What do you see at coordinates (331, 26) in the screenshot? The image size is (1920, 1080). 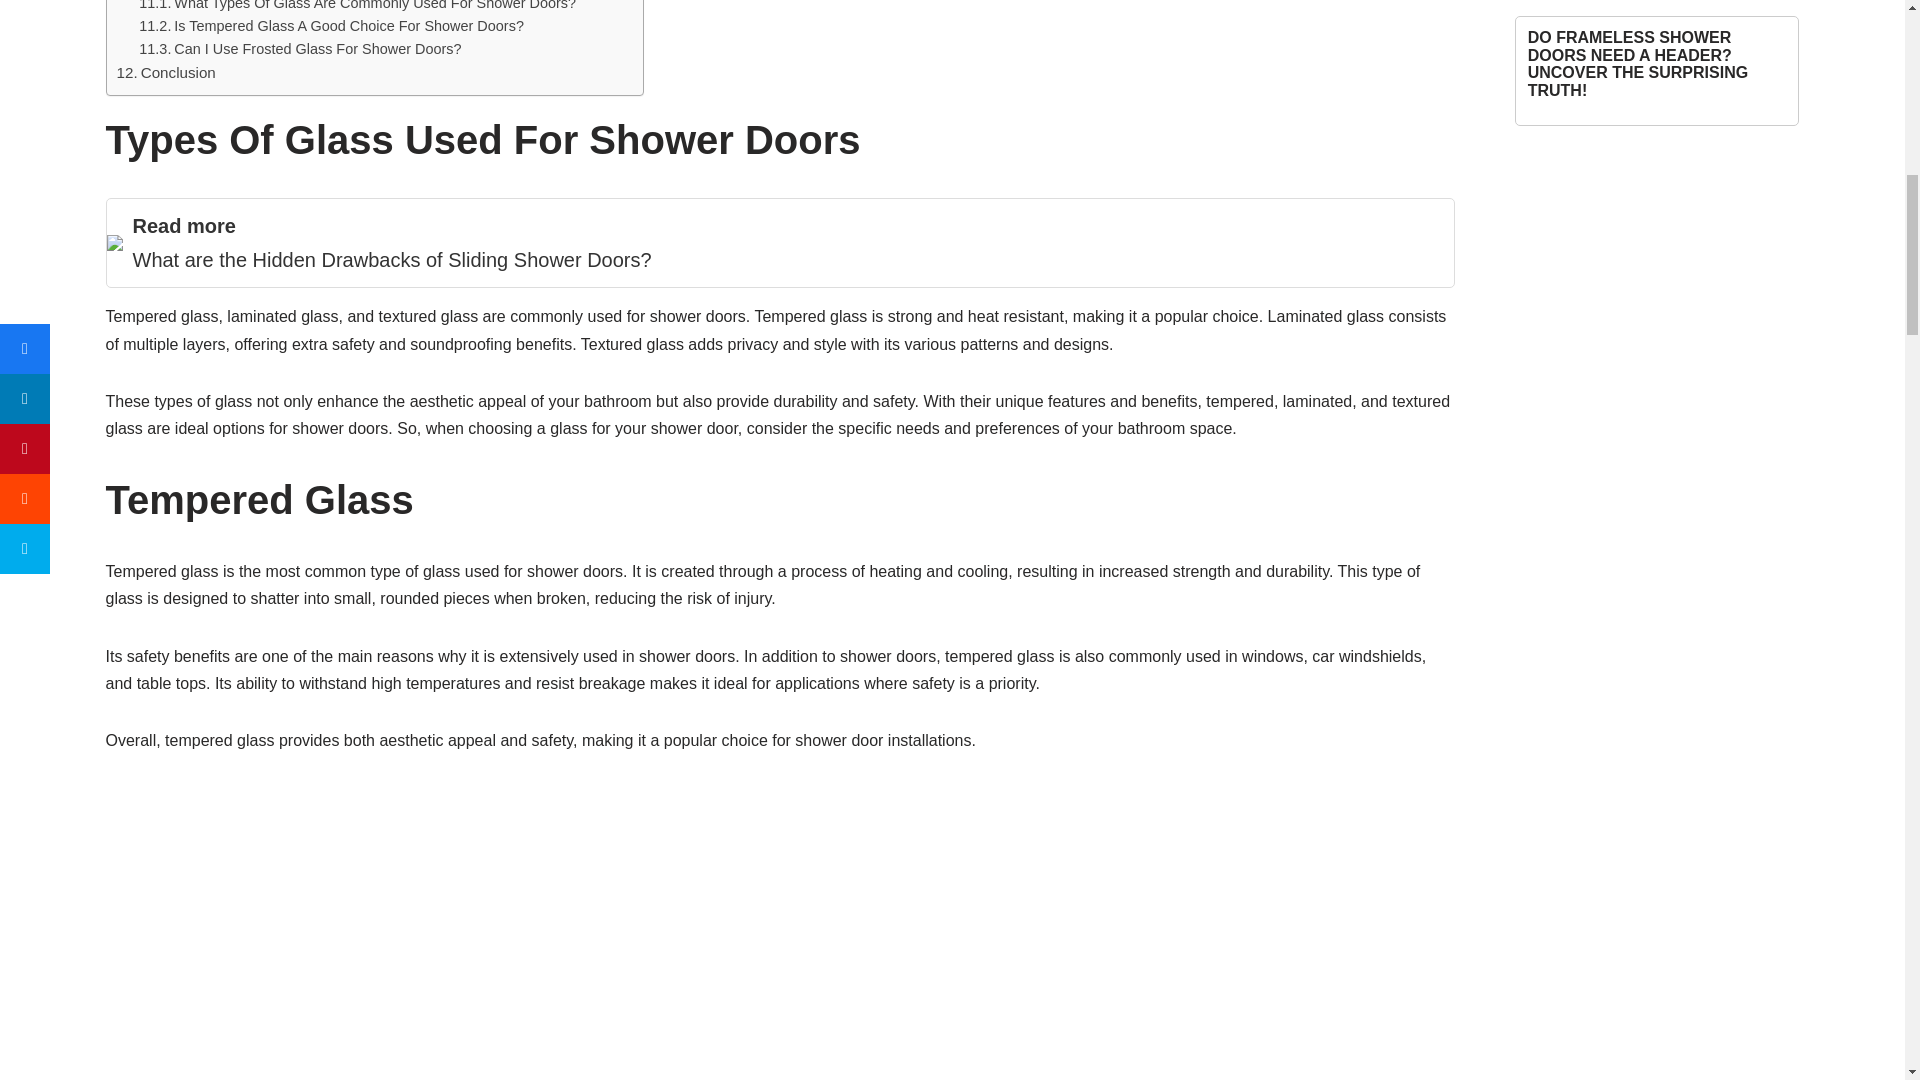 I see `Is Tempered Glass A Good Choice For Shower Doors?` at bounding box center [331, 26].